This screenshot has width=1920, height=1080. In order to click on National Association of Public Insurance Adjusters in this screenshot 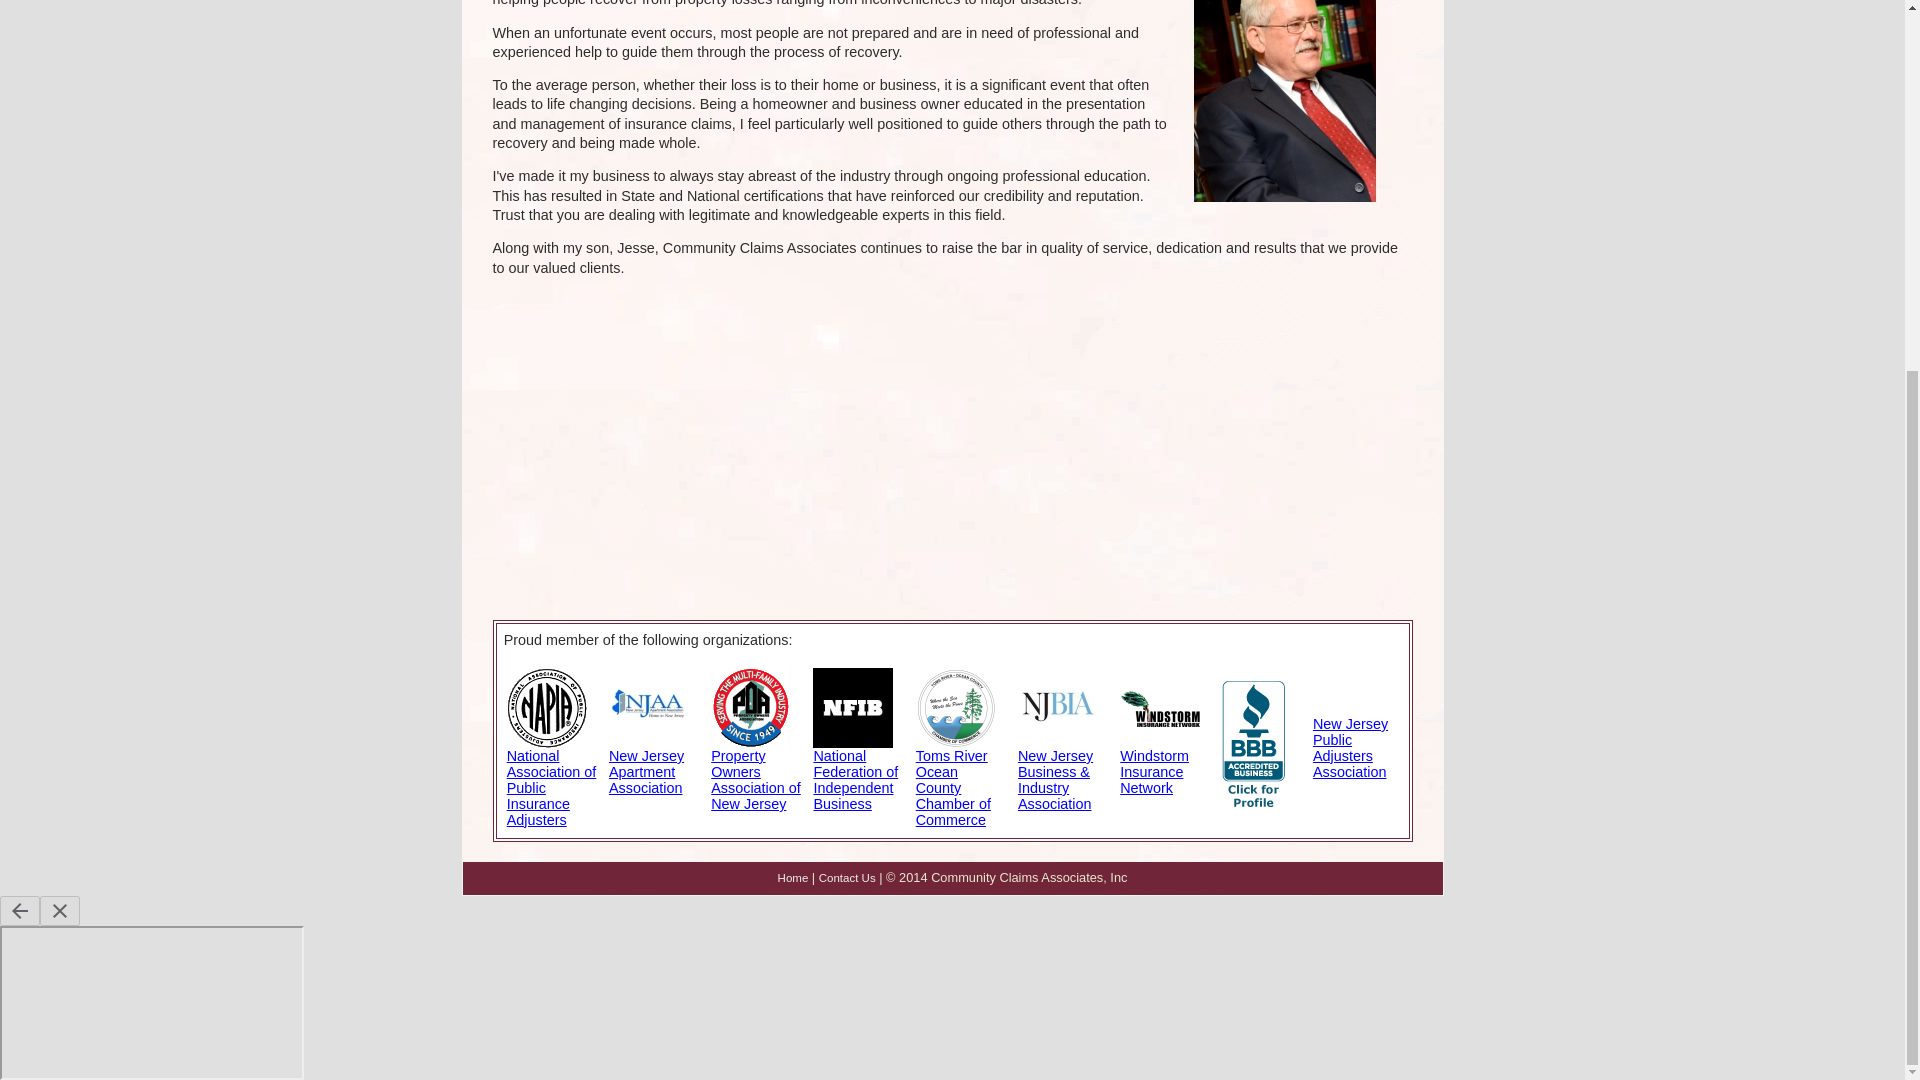, I will do `click(552, 788)`.